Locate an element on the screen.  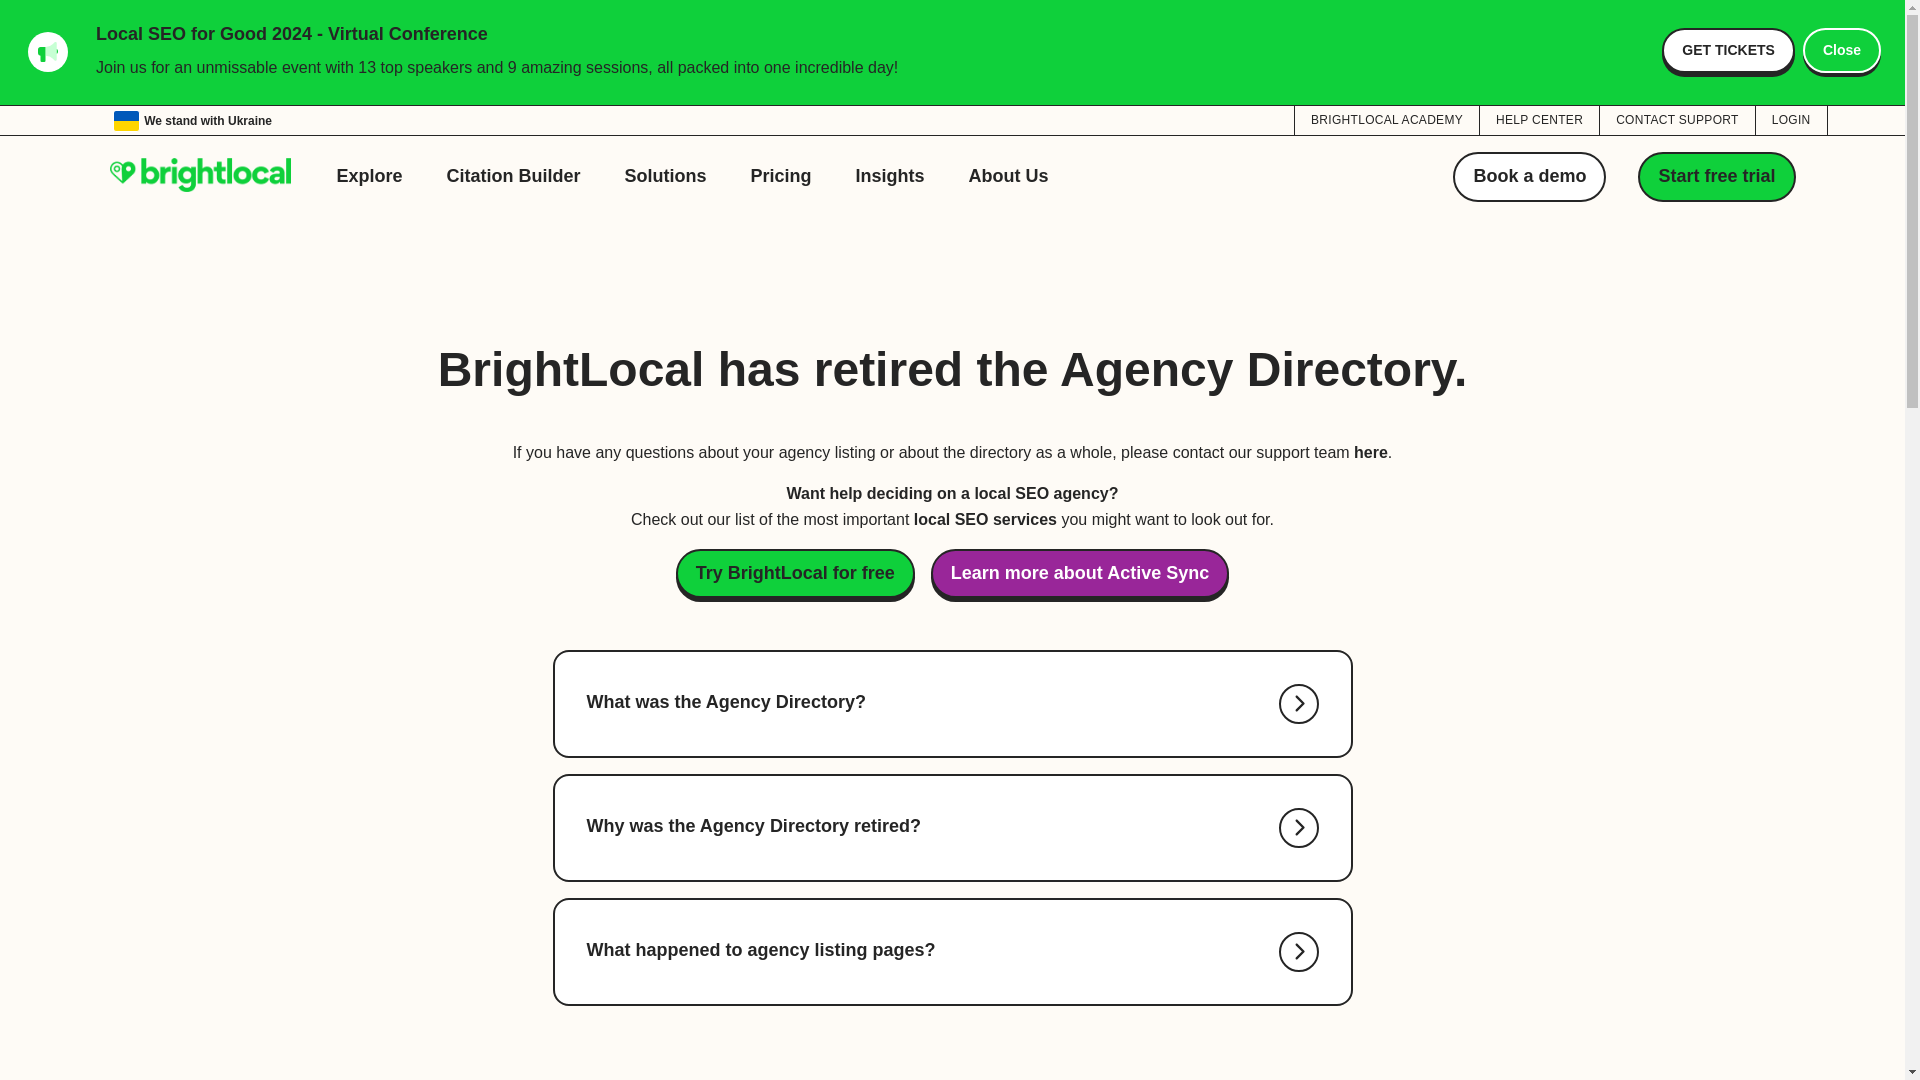
LOGIN is located at coordinates (1792, 119).